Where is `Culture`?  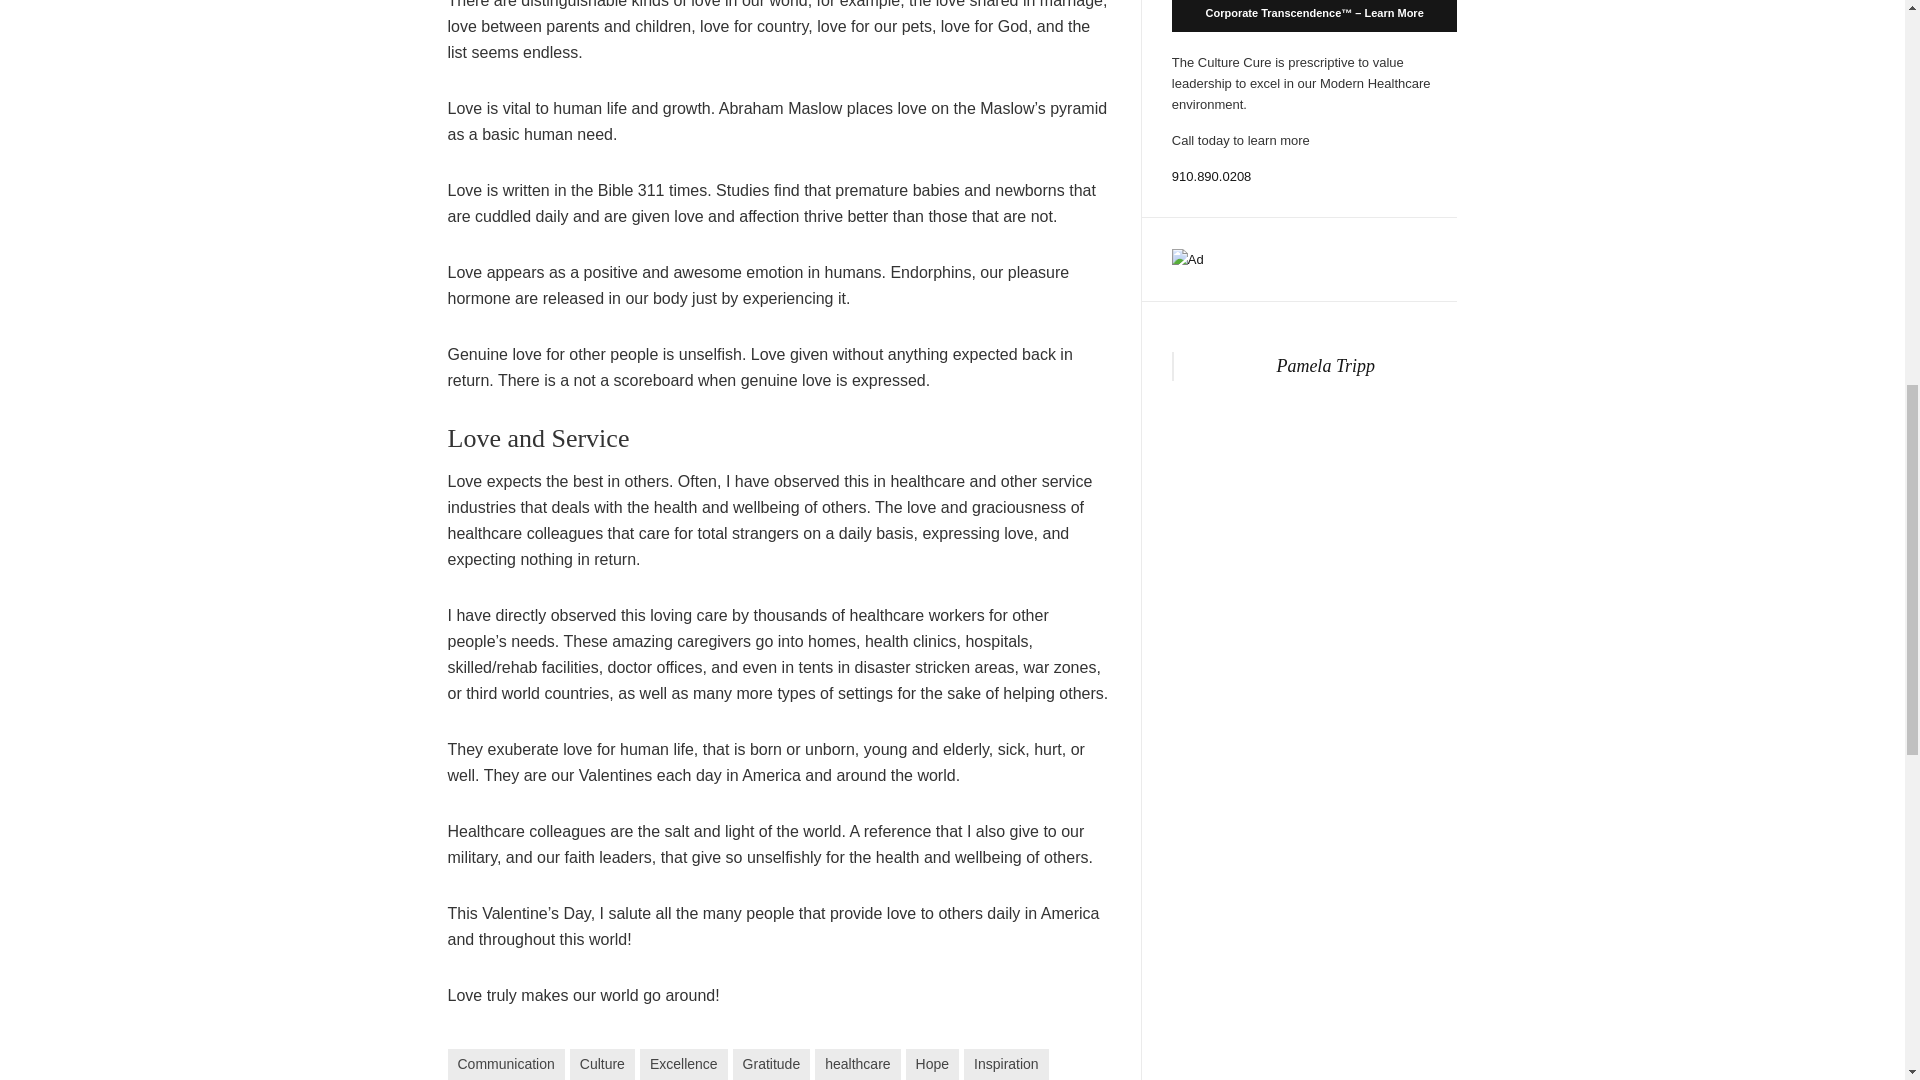 Culture is located at coordinates (602, 1064).